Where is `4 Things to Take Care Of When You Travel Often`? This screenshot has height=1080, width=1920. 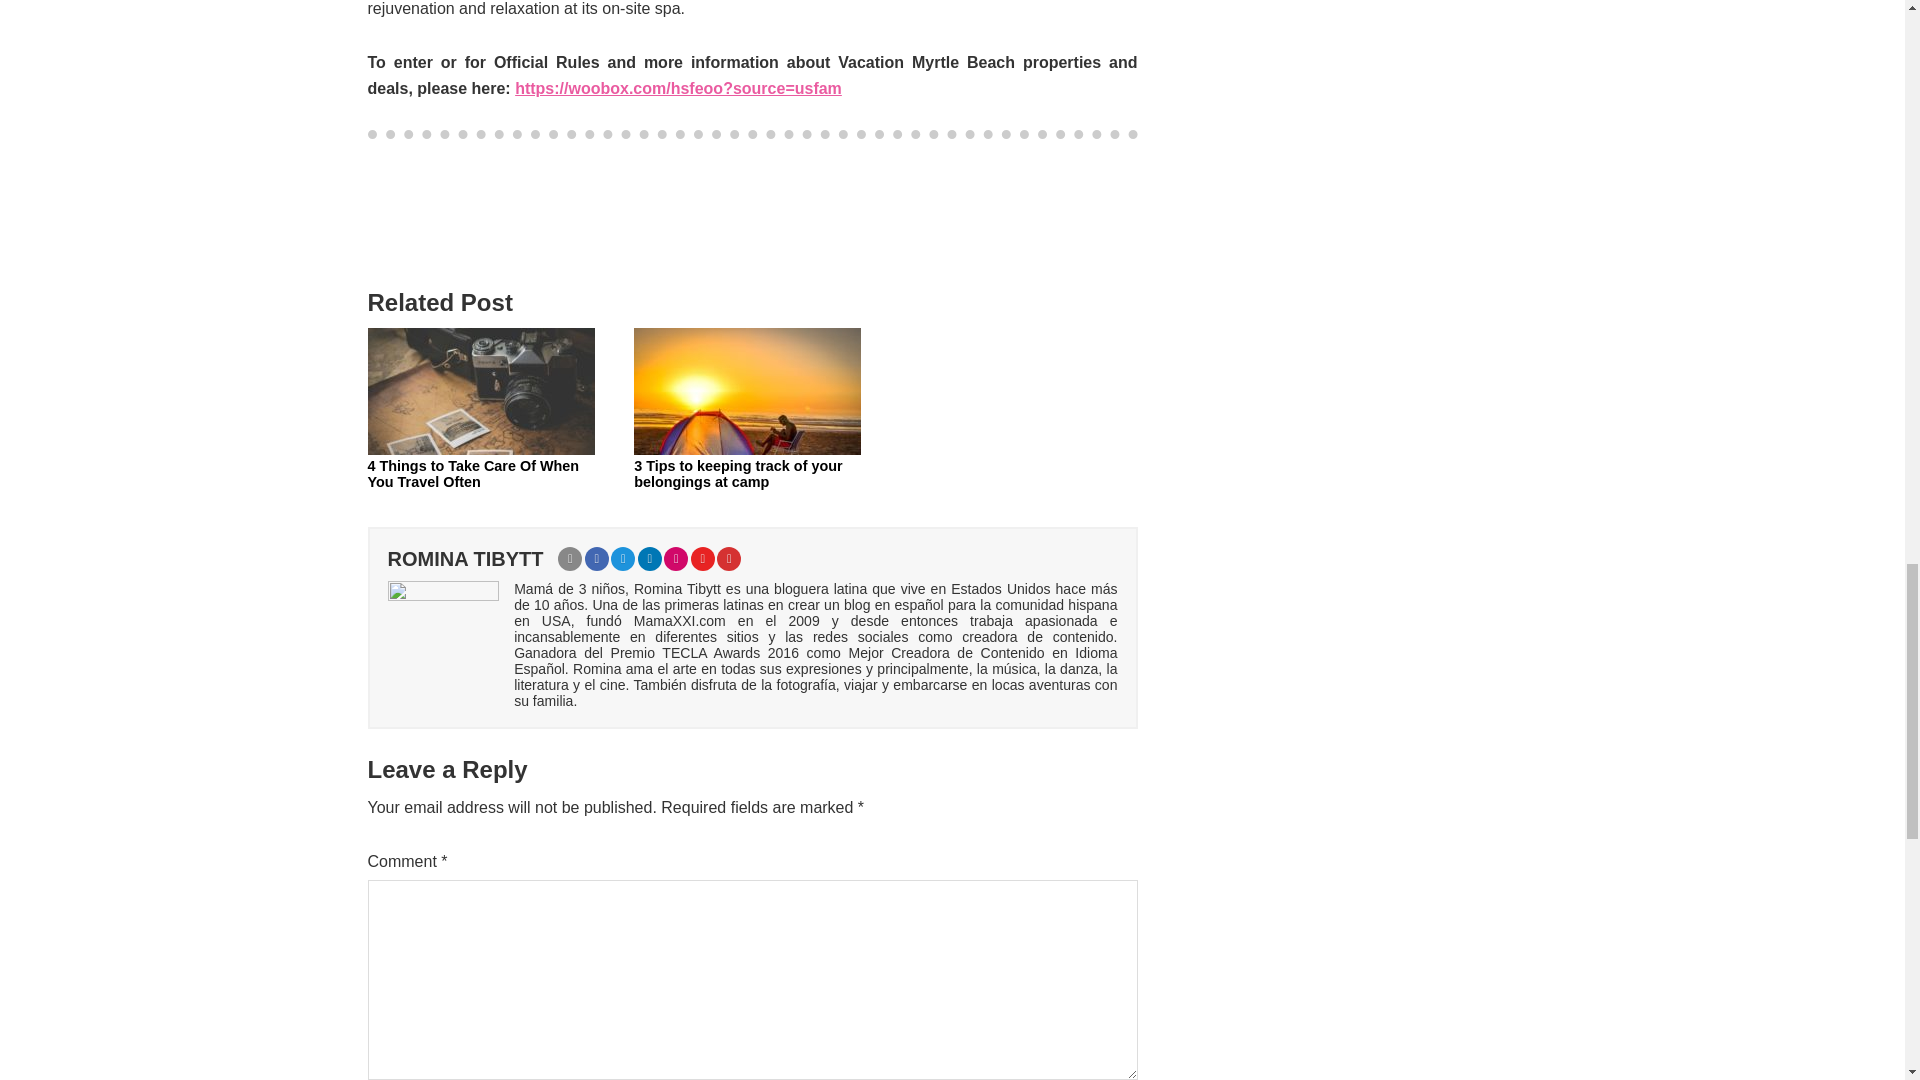
4 Things to Take Care Of When You Travel Often is located at coordinates (486, 474).